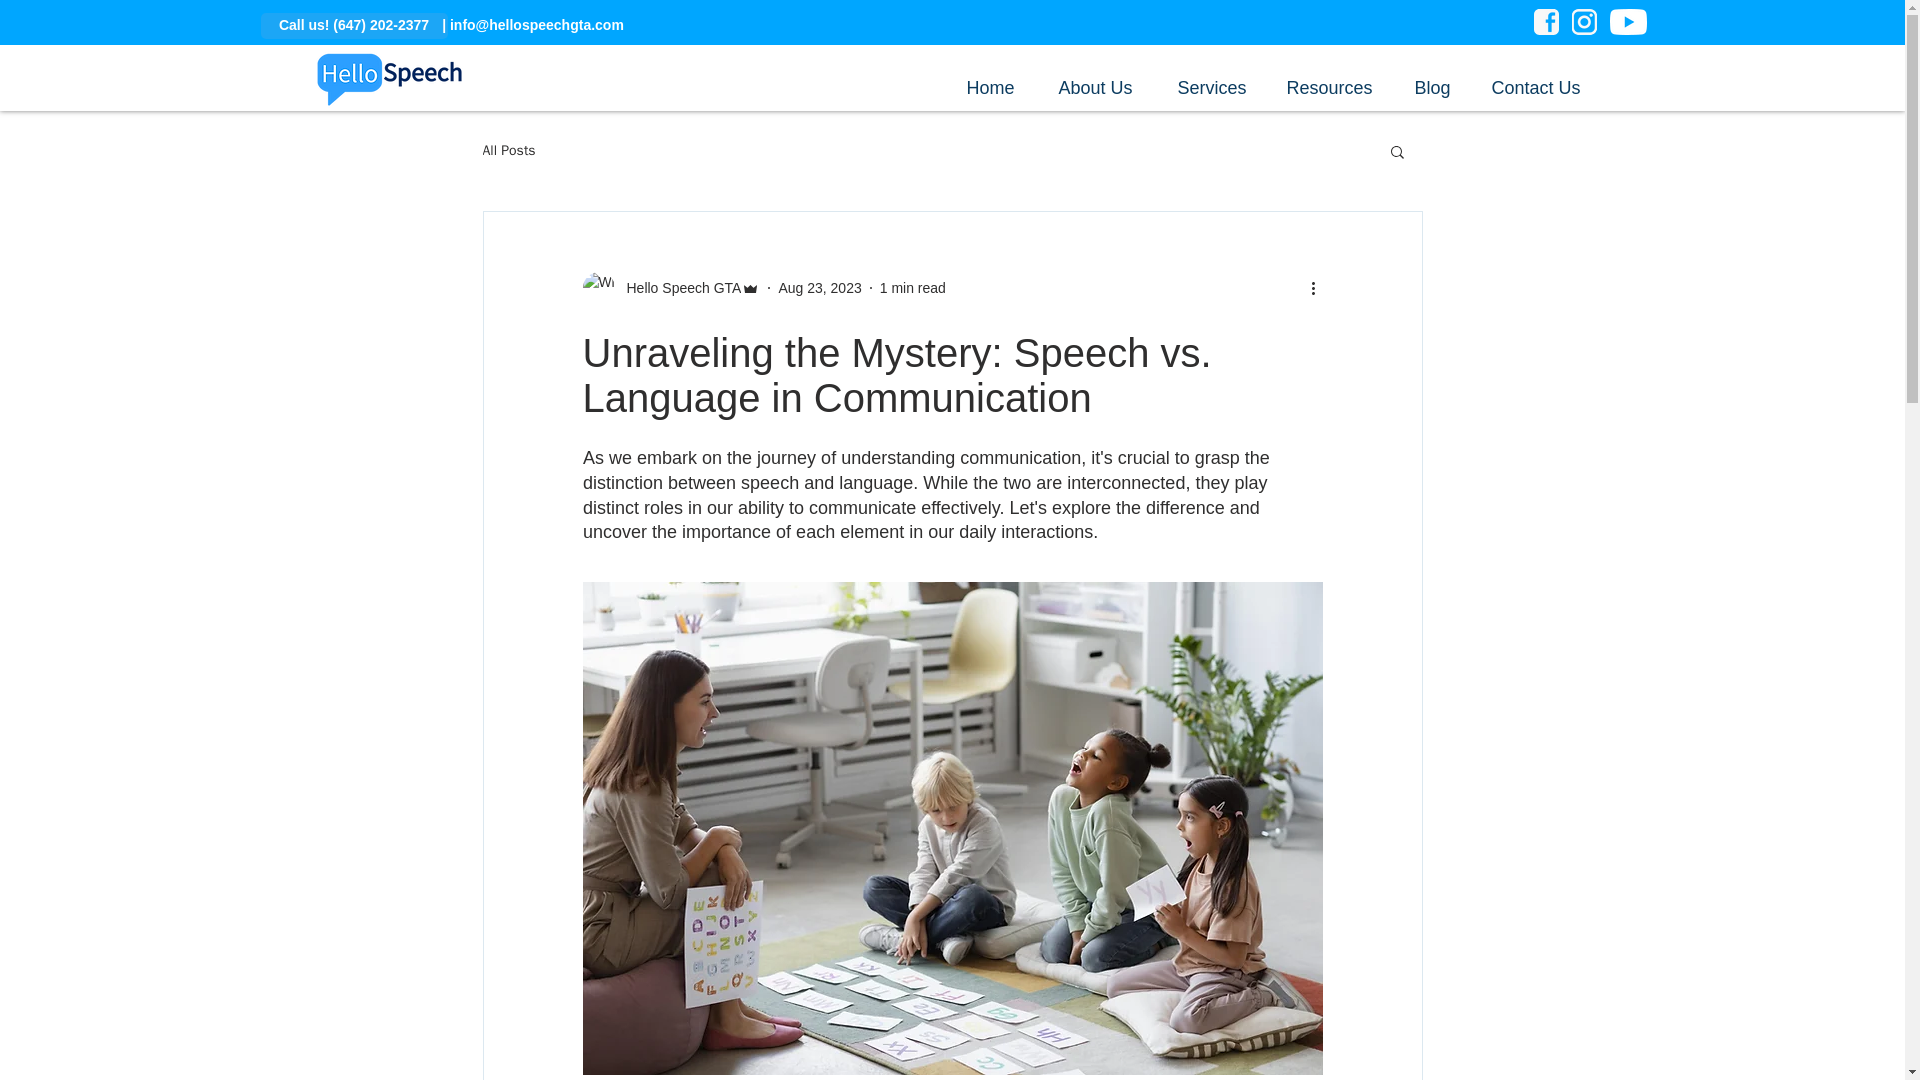 This screenshot has height=1080, width=1920. I want to click on Hello Speech GTA, so click(670, 288).